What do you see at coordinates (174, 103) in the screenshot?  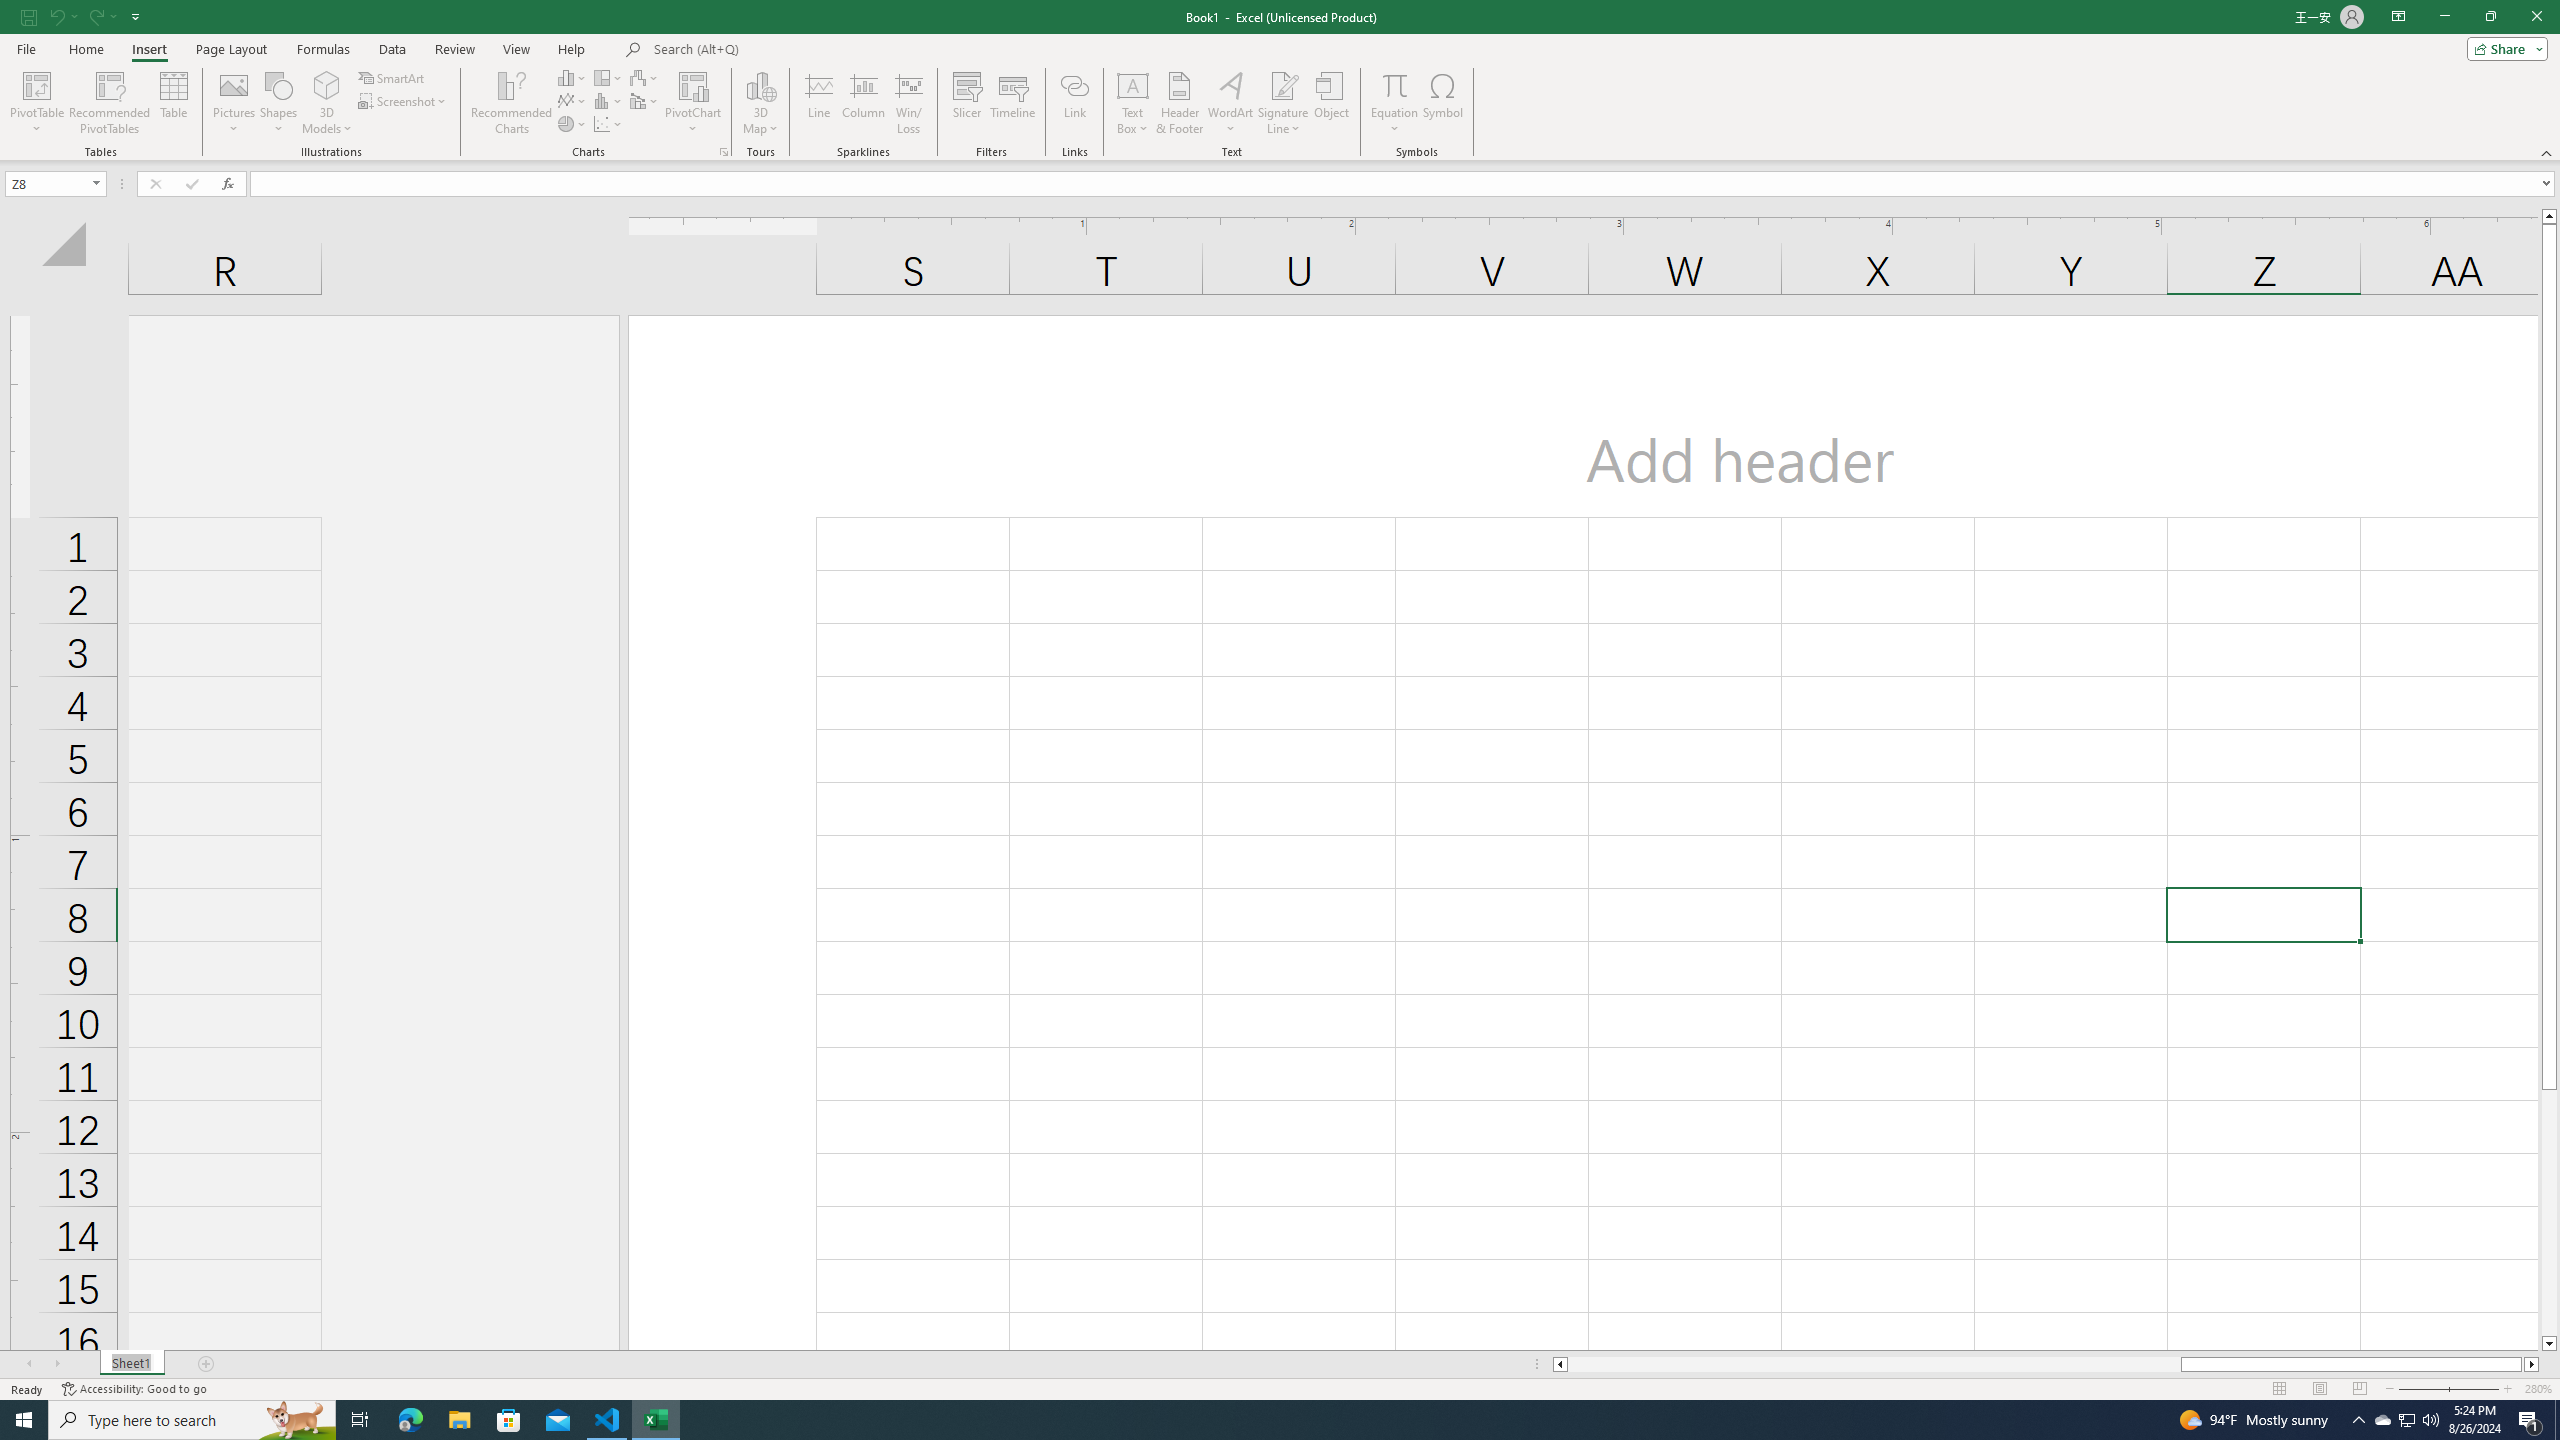 I see `Table` at bounding box center [174, 103].